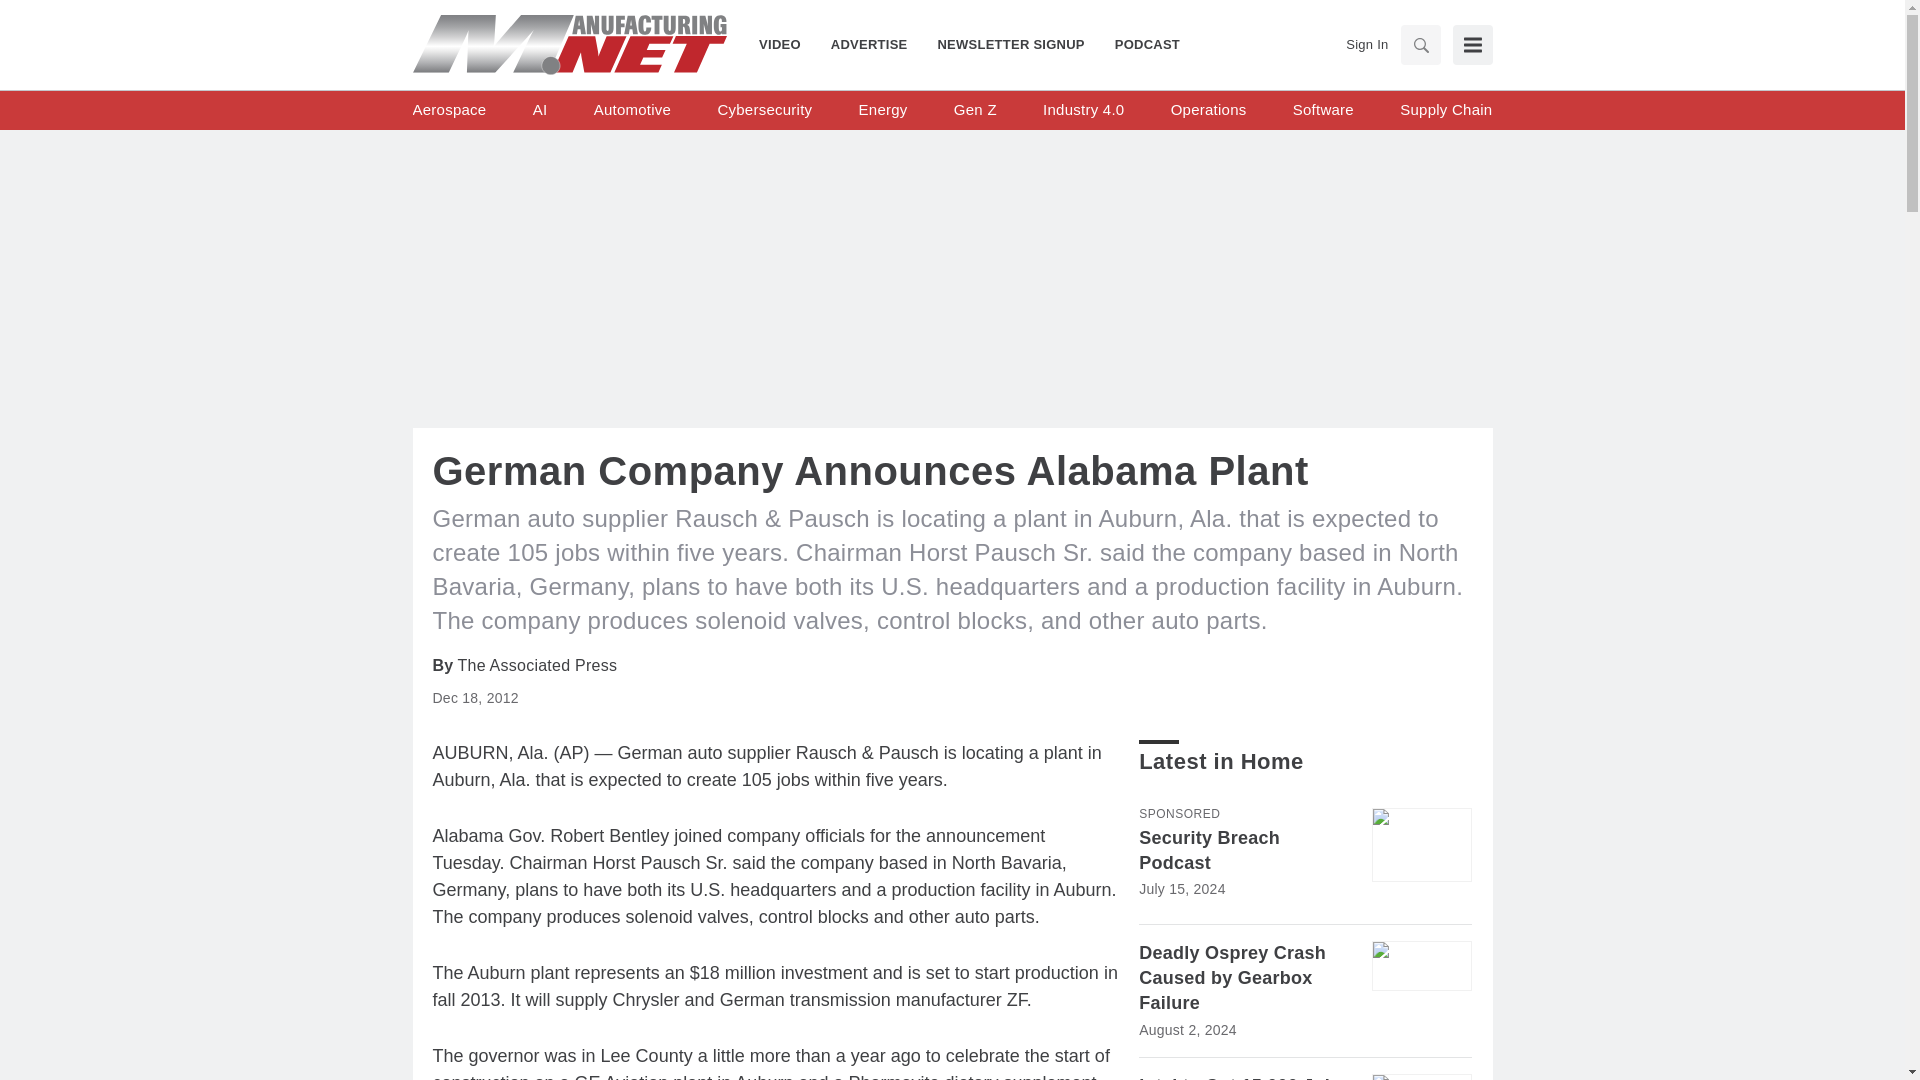  Describe the element at coordinates (448, 110) in the screenshot. I see `Aerospace` at that location.